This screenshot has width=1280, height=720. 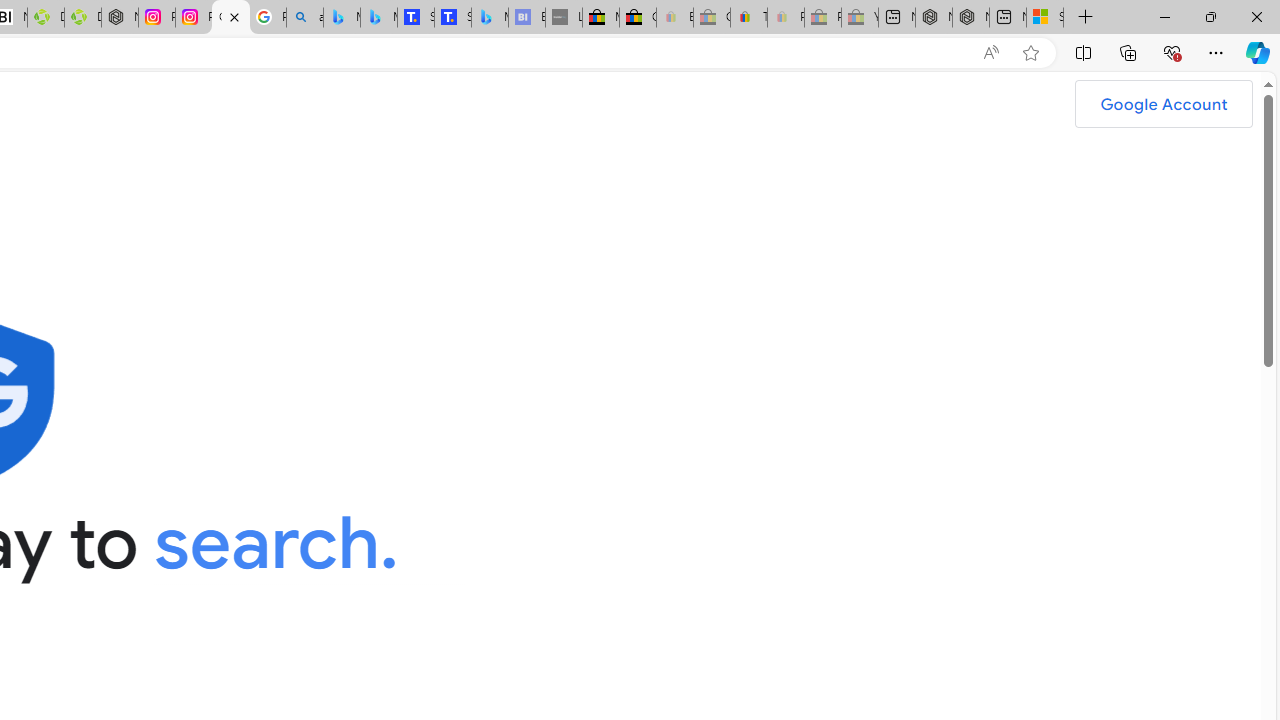 I want to click on Press Room - eBay Inc. - Sleeping, so click(x=822, y=18).